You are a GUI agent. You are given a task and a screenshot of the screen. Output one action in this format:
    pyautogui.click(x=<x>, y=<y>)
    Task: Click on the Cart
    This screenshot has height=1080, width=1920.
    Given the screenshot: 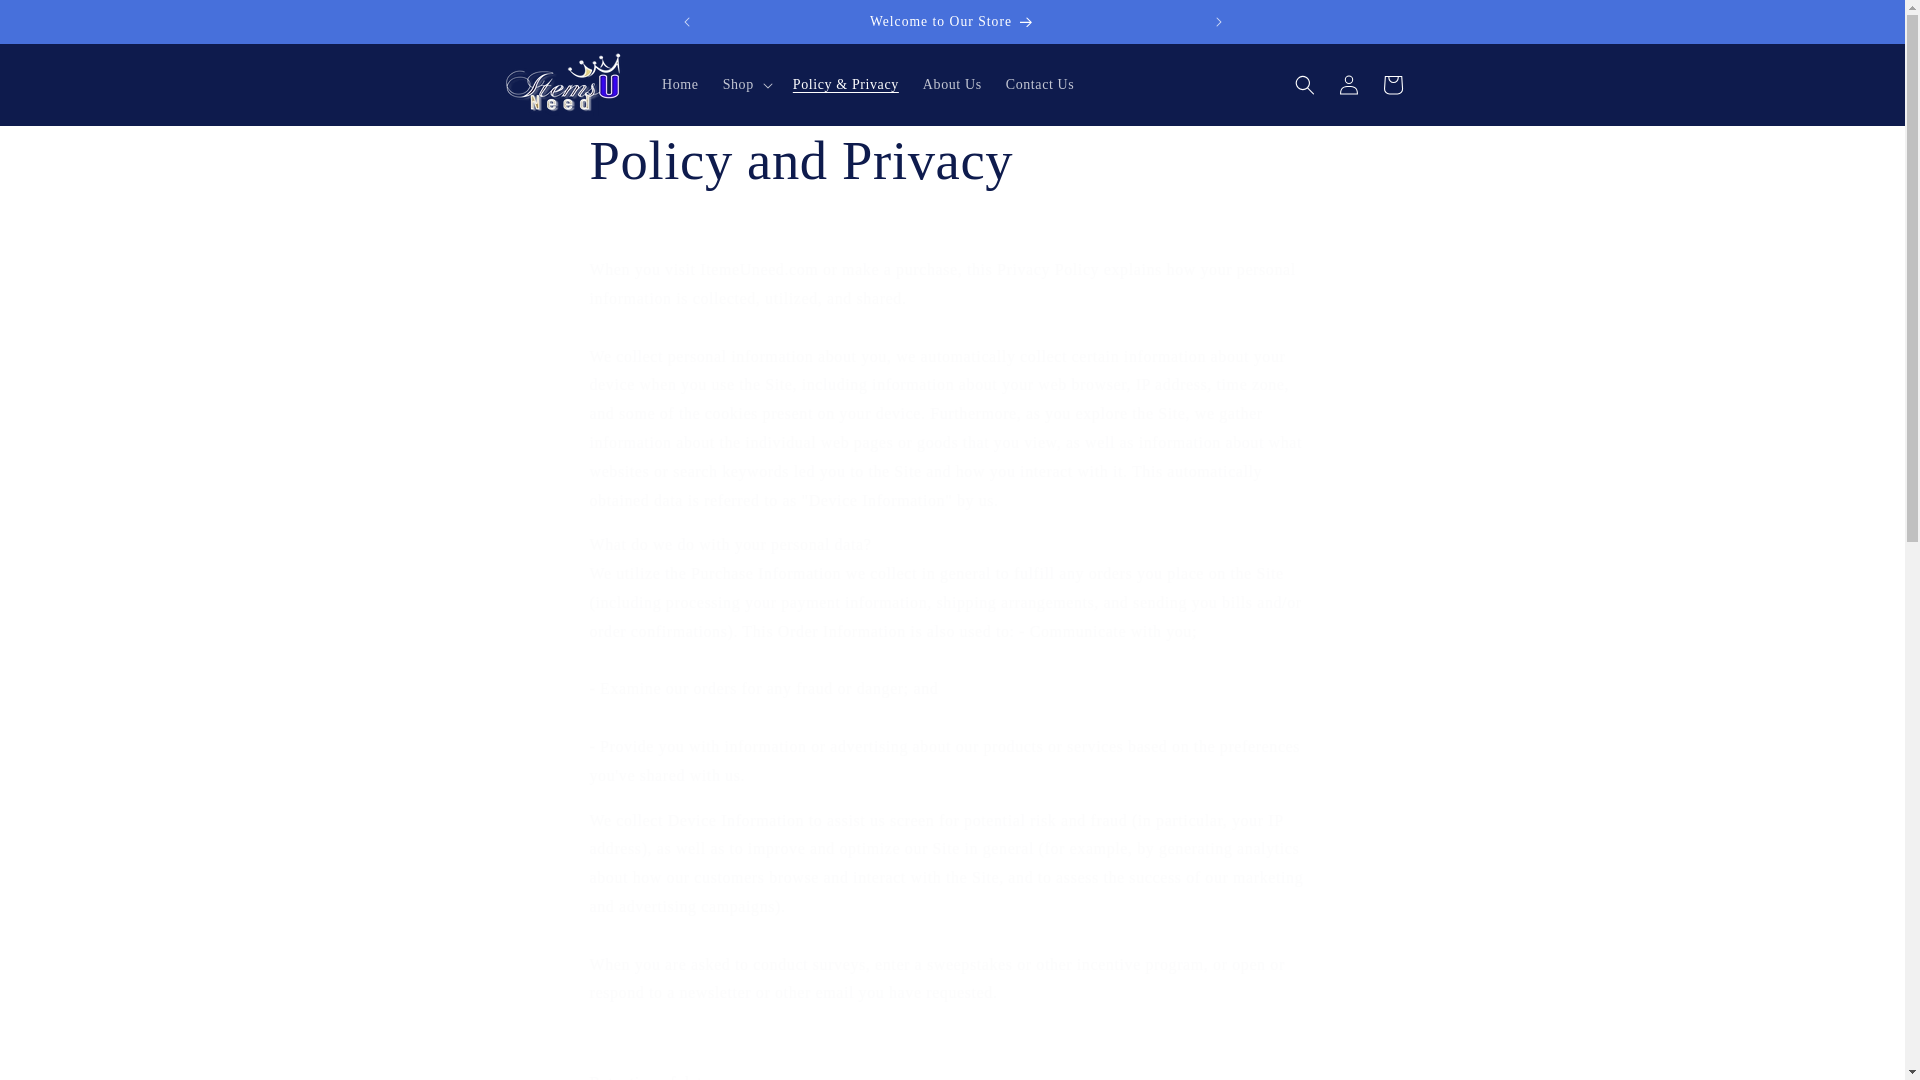 What is the action you would take?
    pyautogui.click(x=1392, y=84)
    